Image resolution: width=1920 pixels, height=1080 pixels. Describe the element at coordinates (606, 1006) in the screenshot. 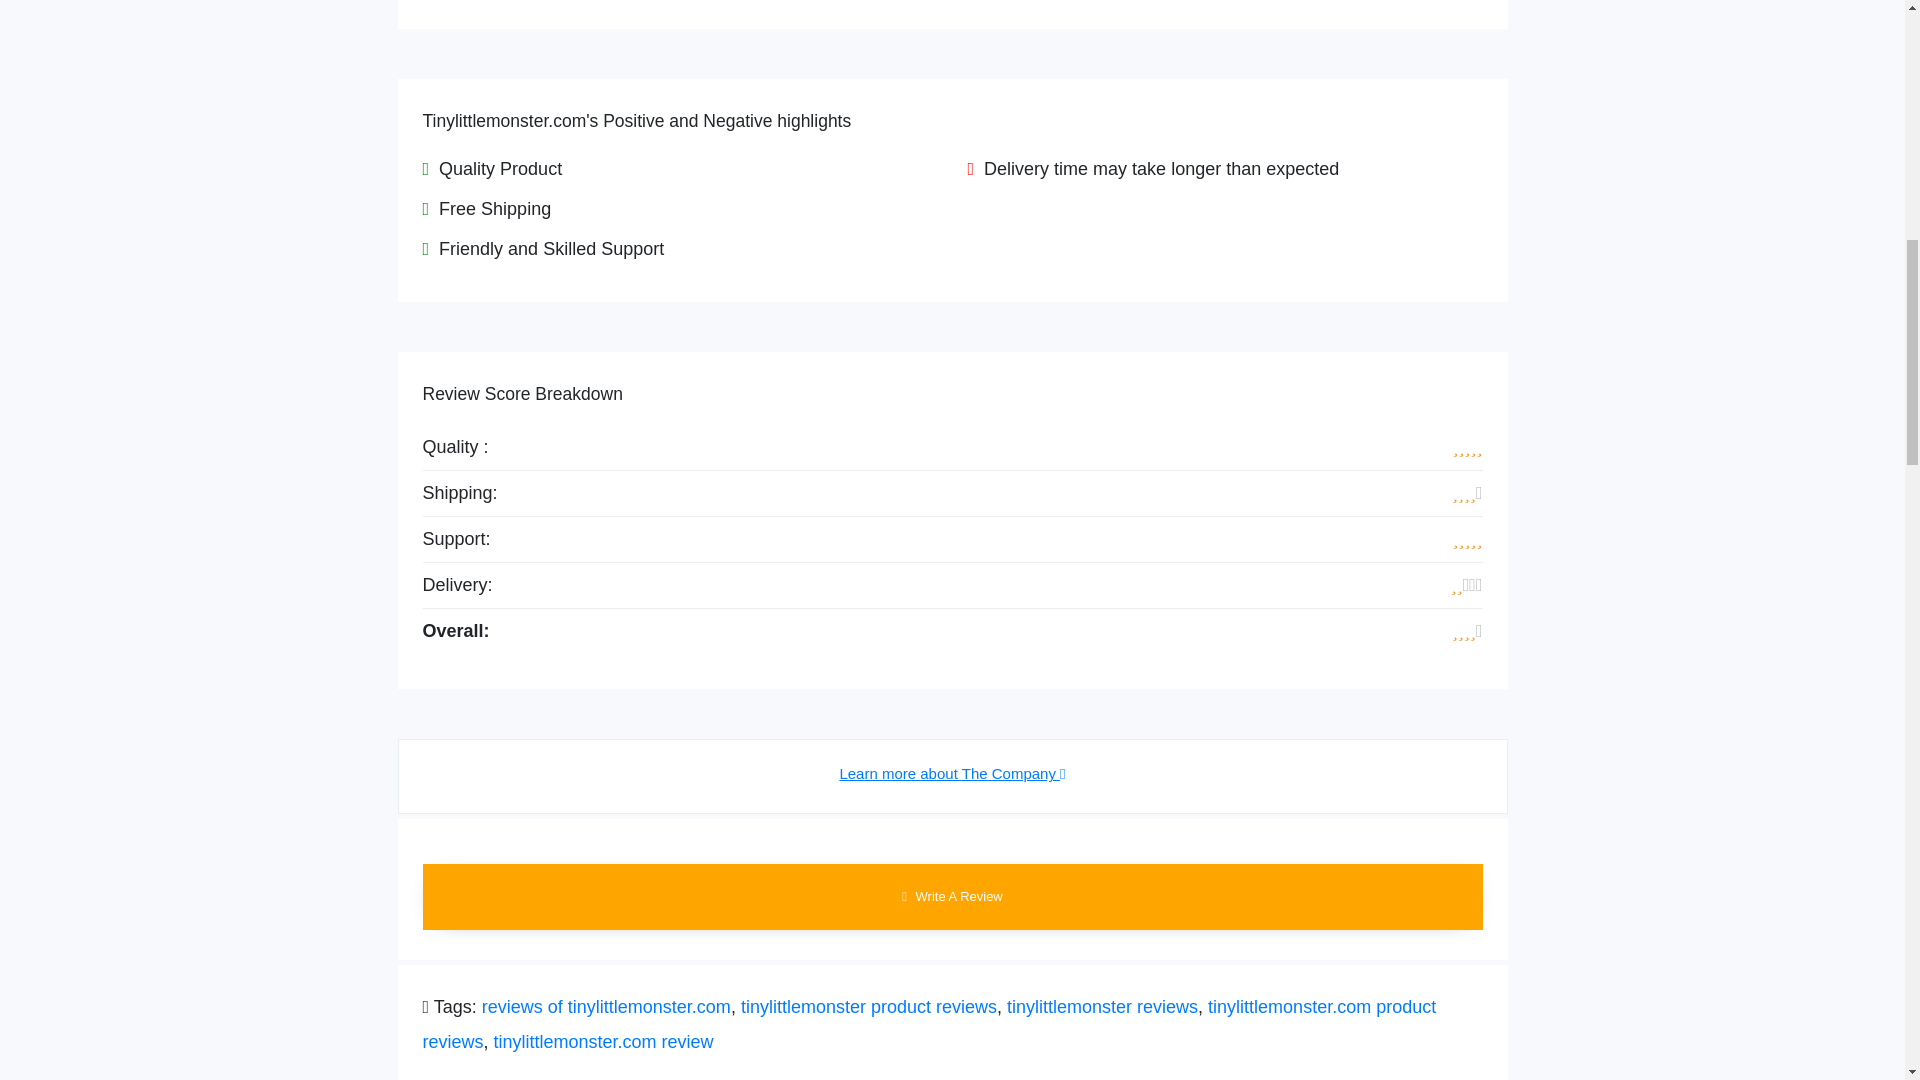

I see `reviews of tinylittlemonster.com` at that location.